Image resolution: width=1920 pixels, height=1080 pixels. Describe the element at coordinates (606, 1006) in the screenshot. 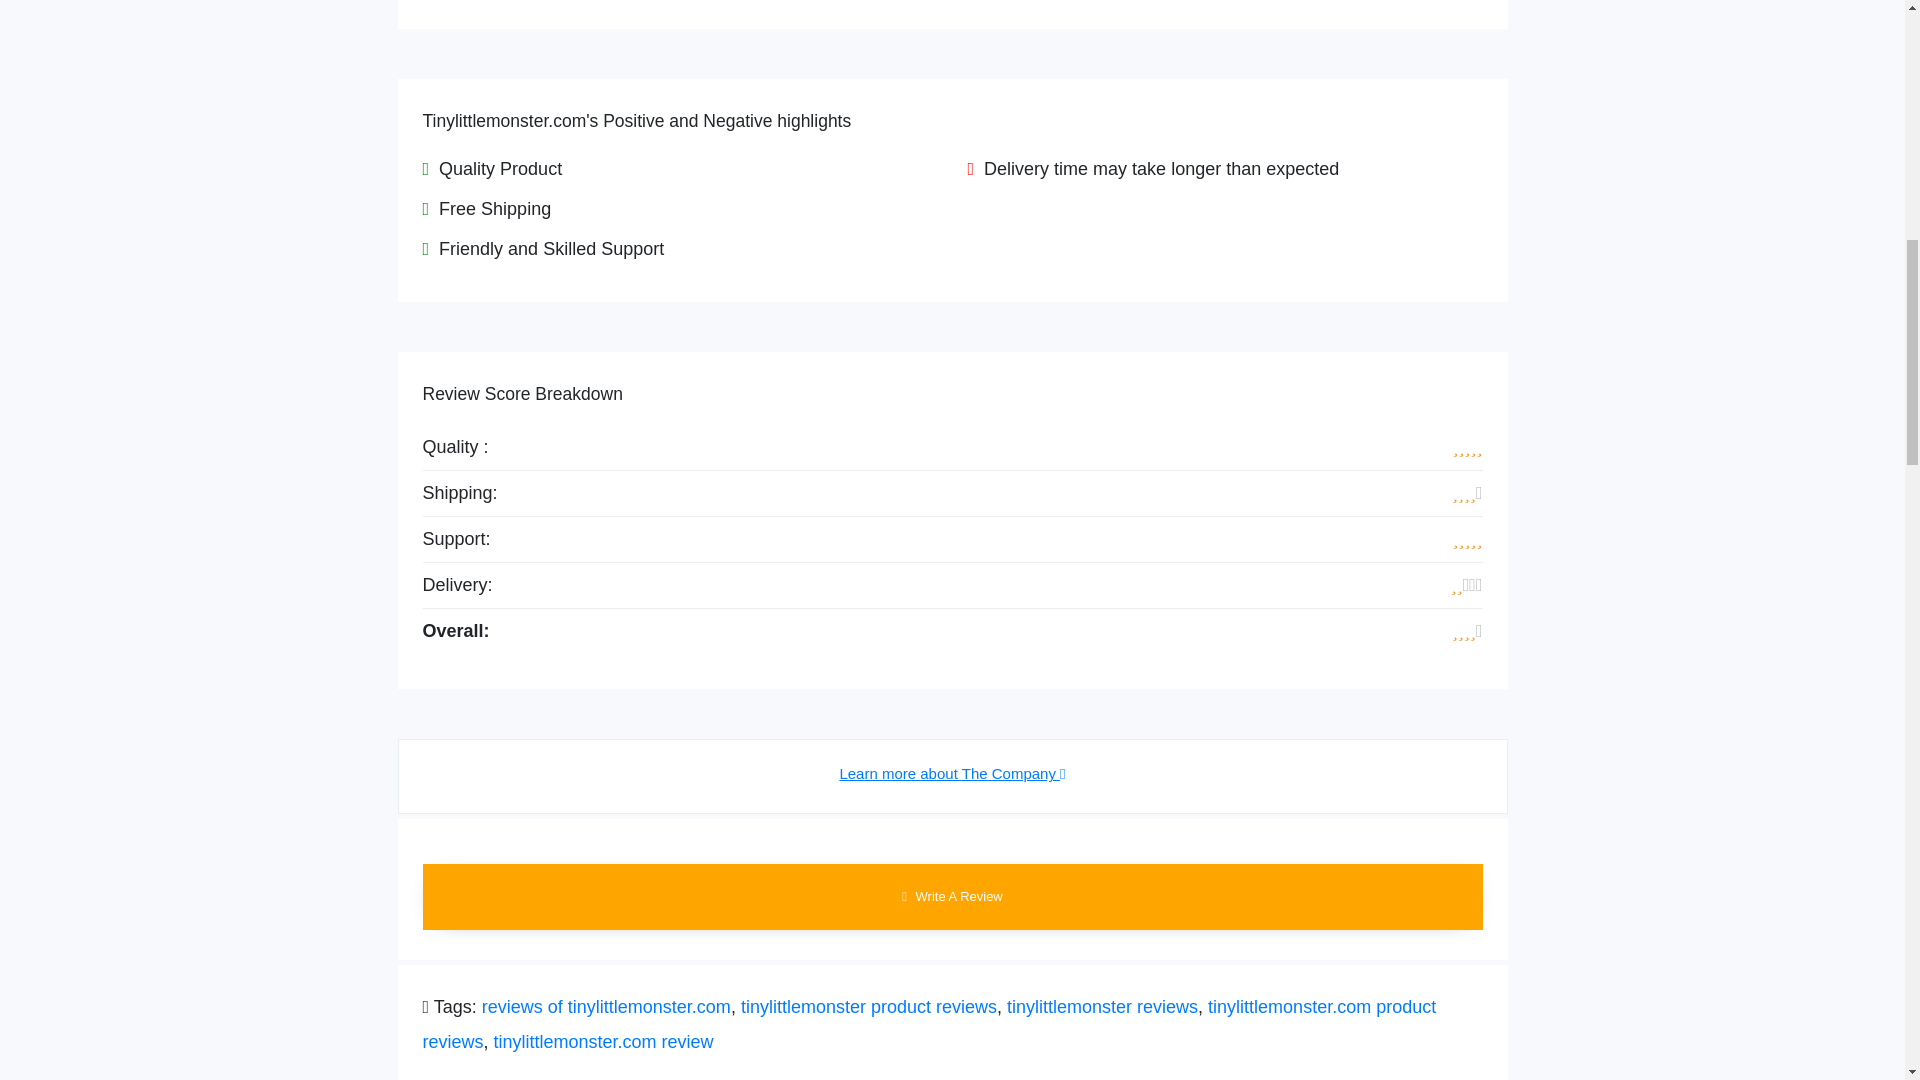

I see `reviews of tinylittlemonster.com` at that location.